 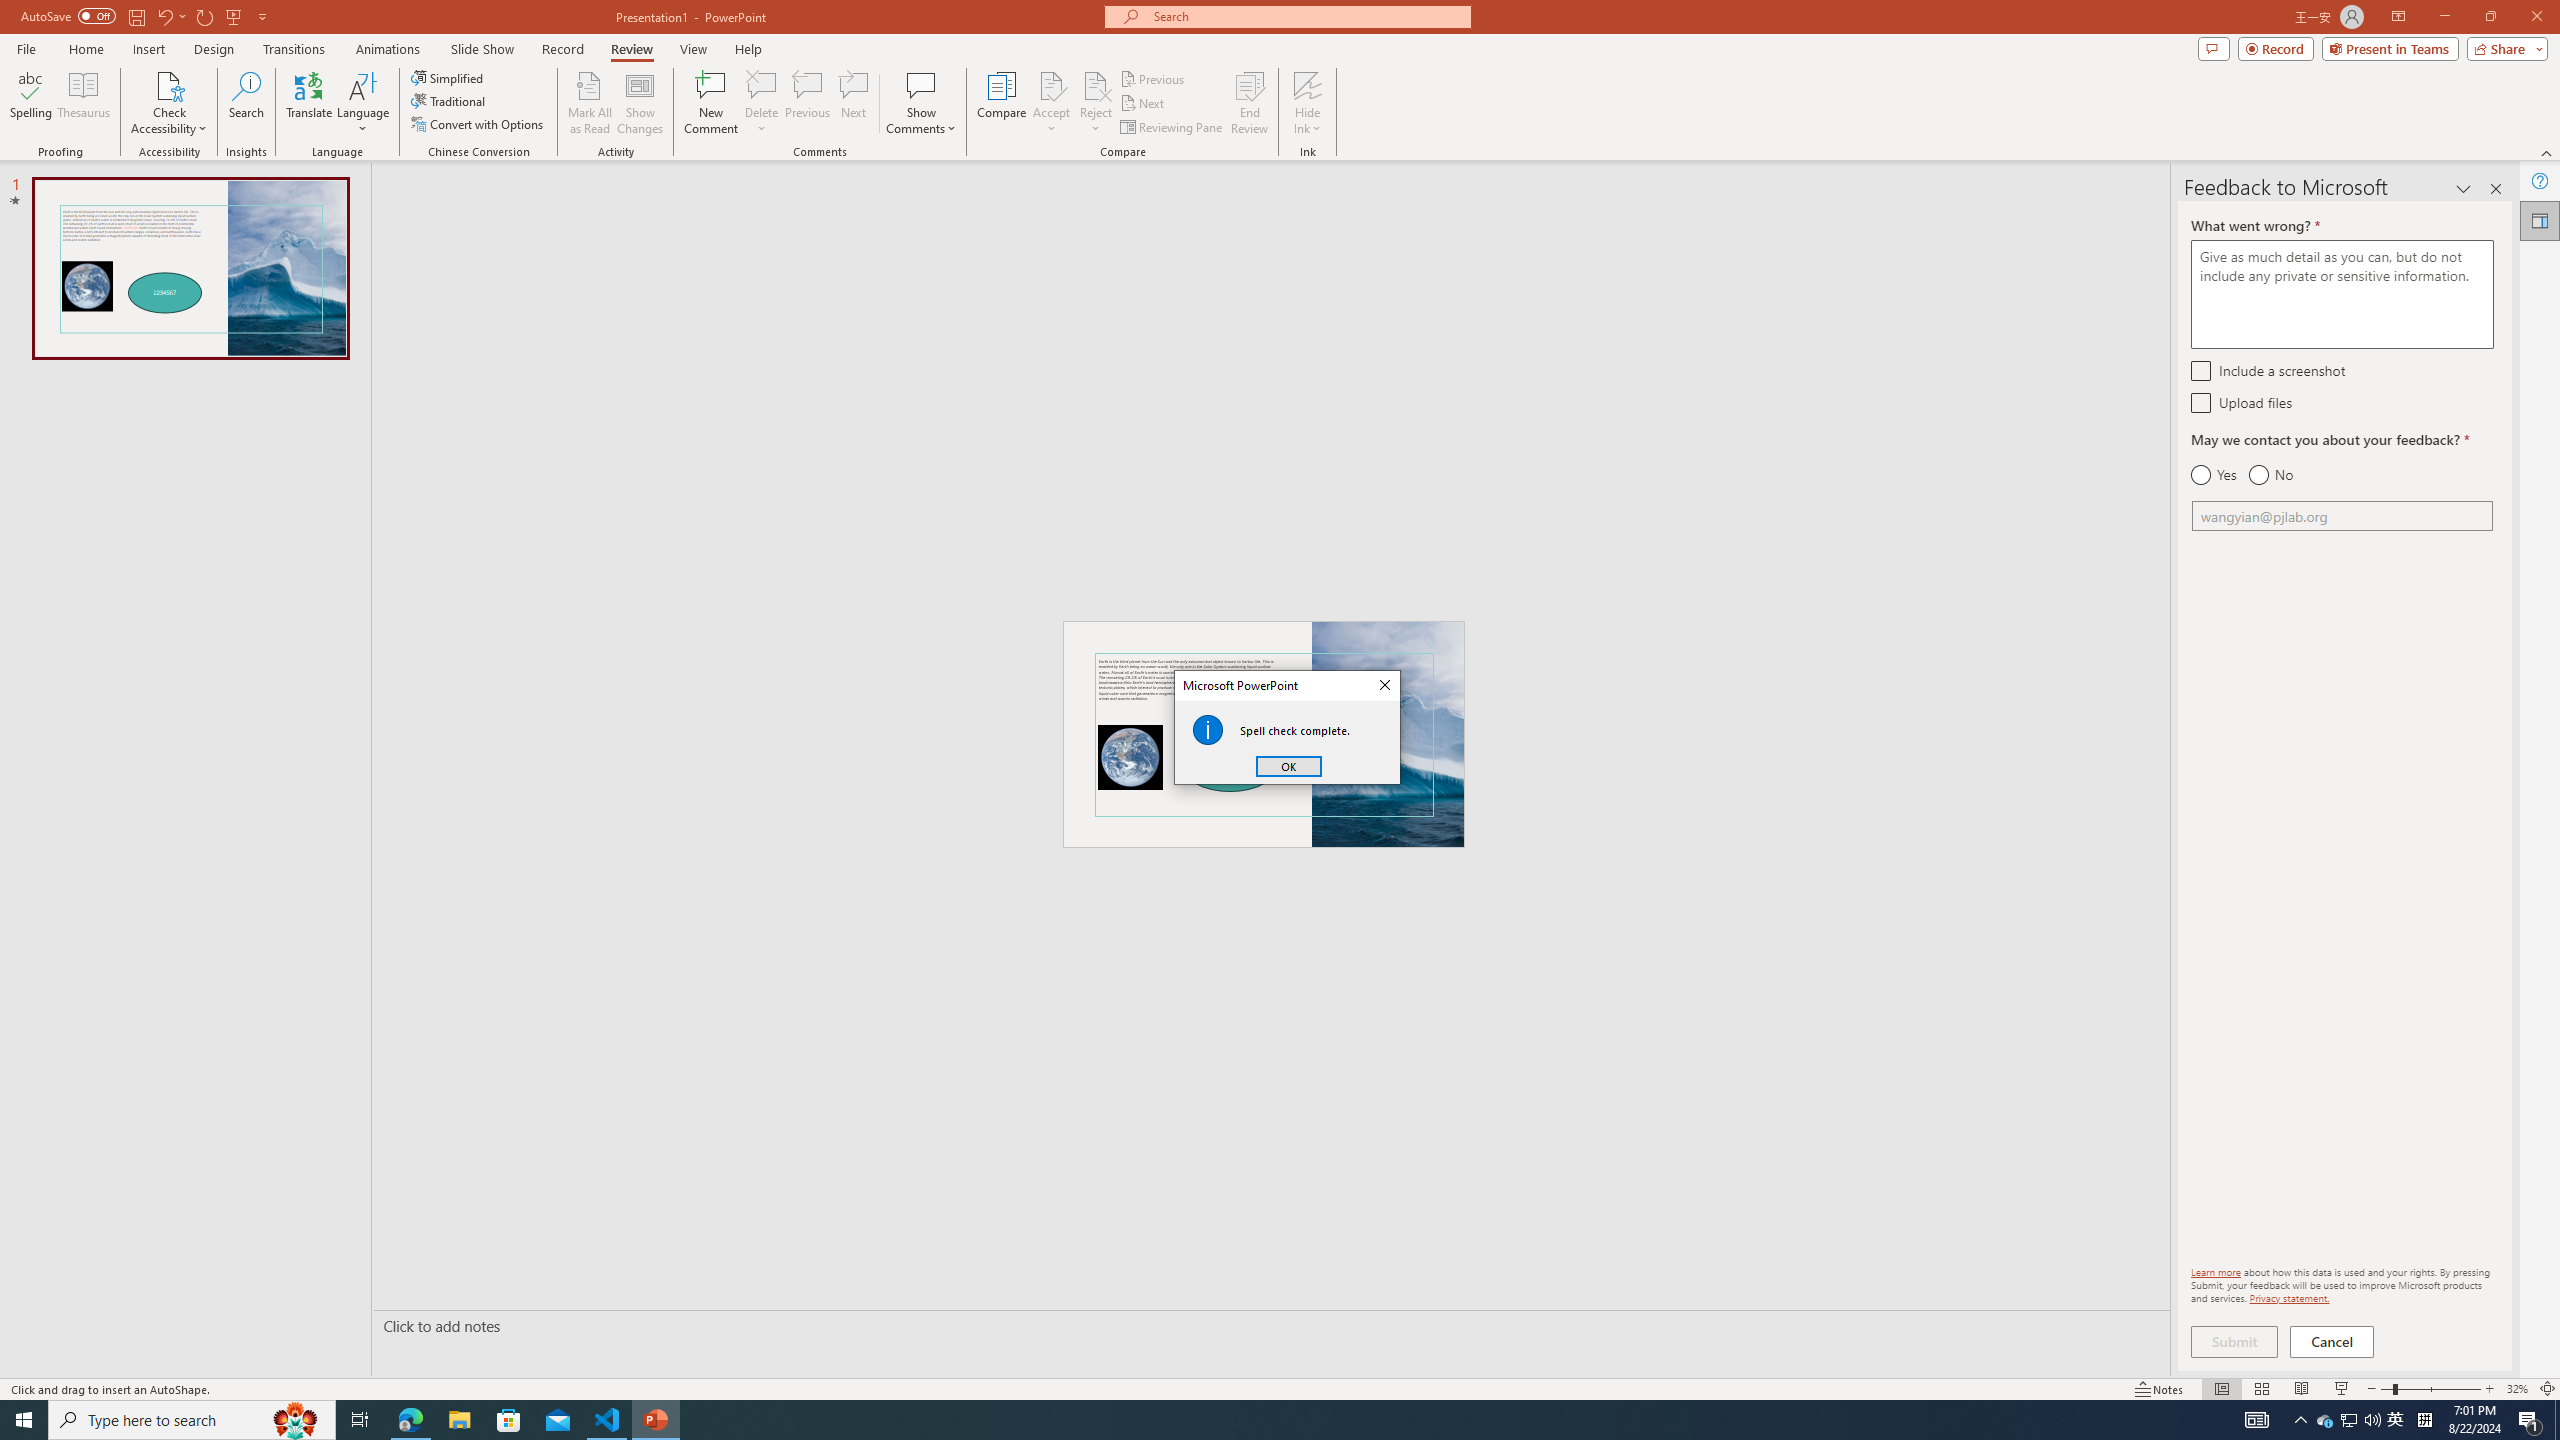 I want to click on Thesaurus..., so click(x=82, y=103).